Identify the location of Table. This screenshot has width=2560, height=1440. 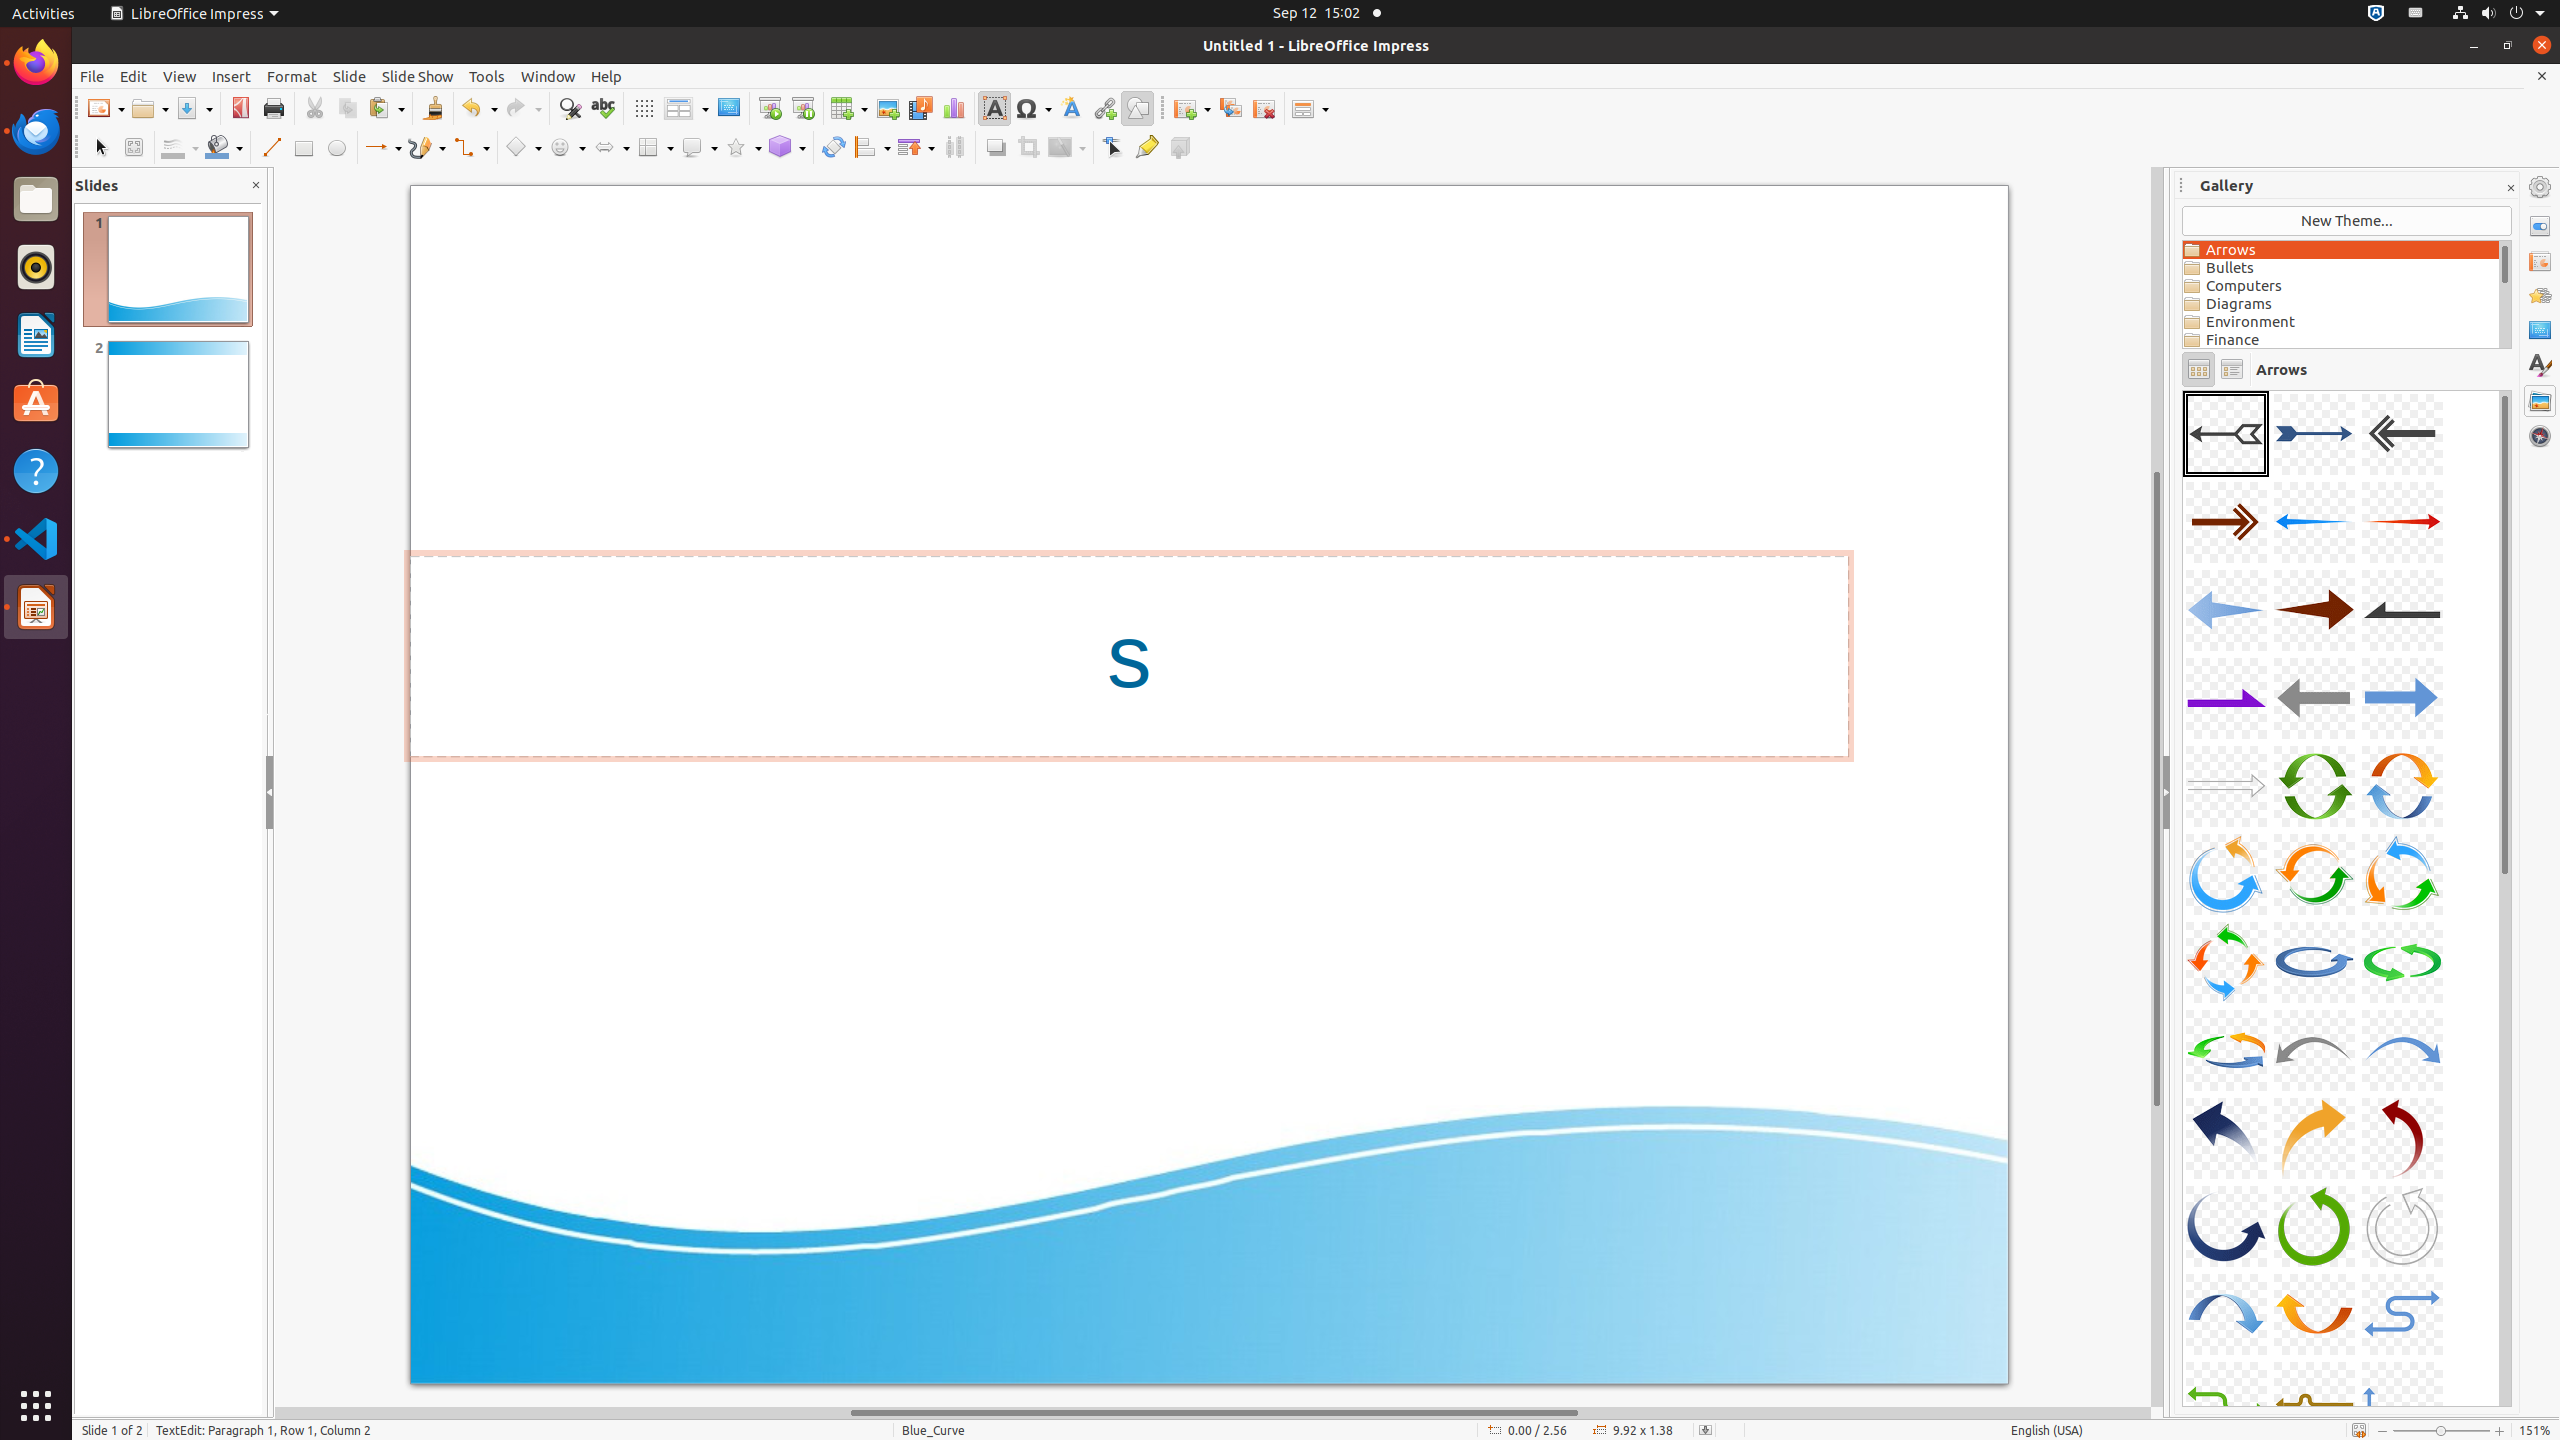
(849, 108).